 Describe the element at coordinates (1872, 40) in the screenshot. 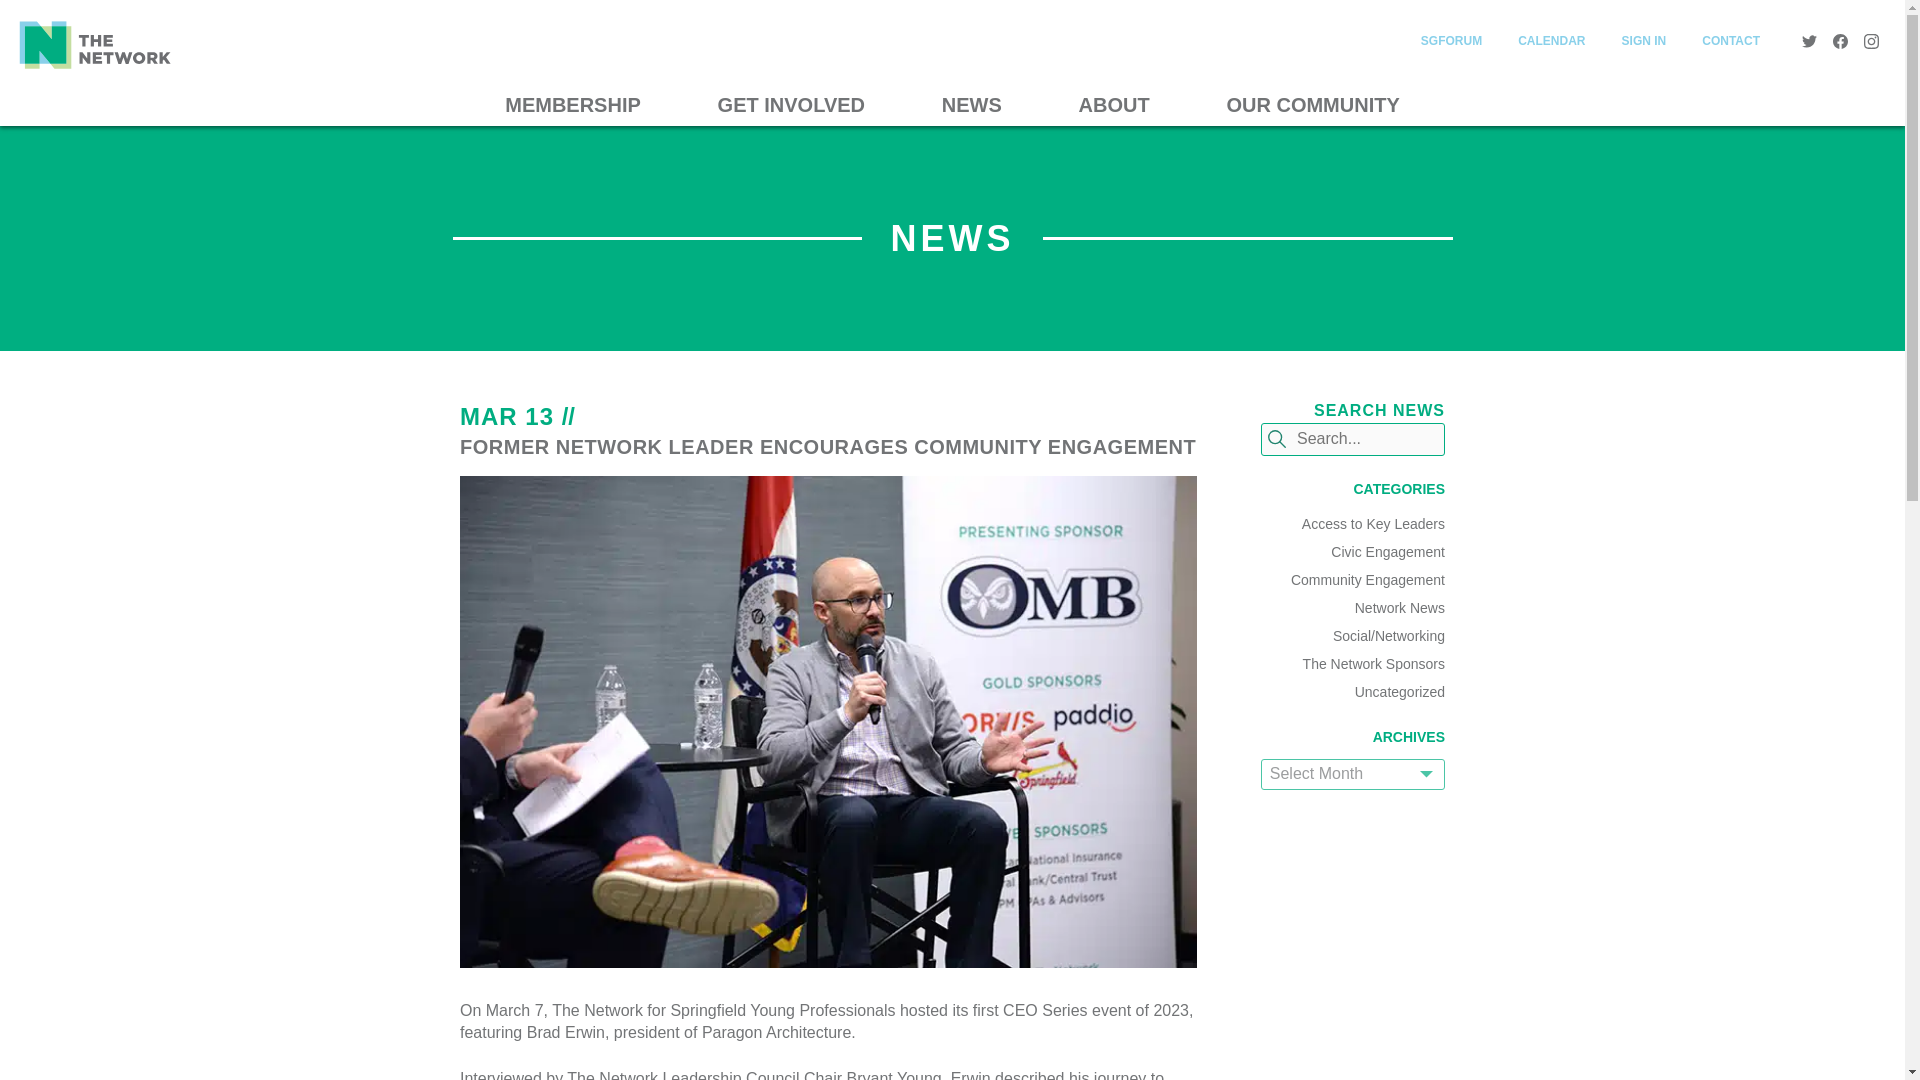

I see `Instagram icon` at that location.